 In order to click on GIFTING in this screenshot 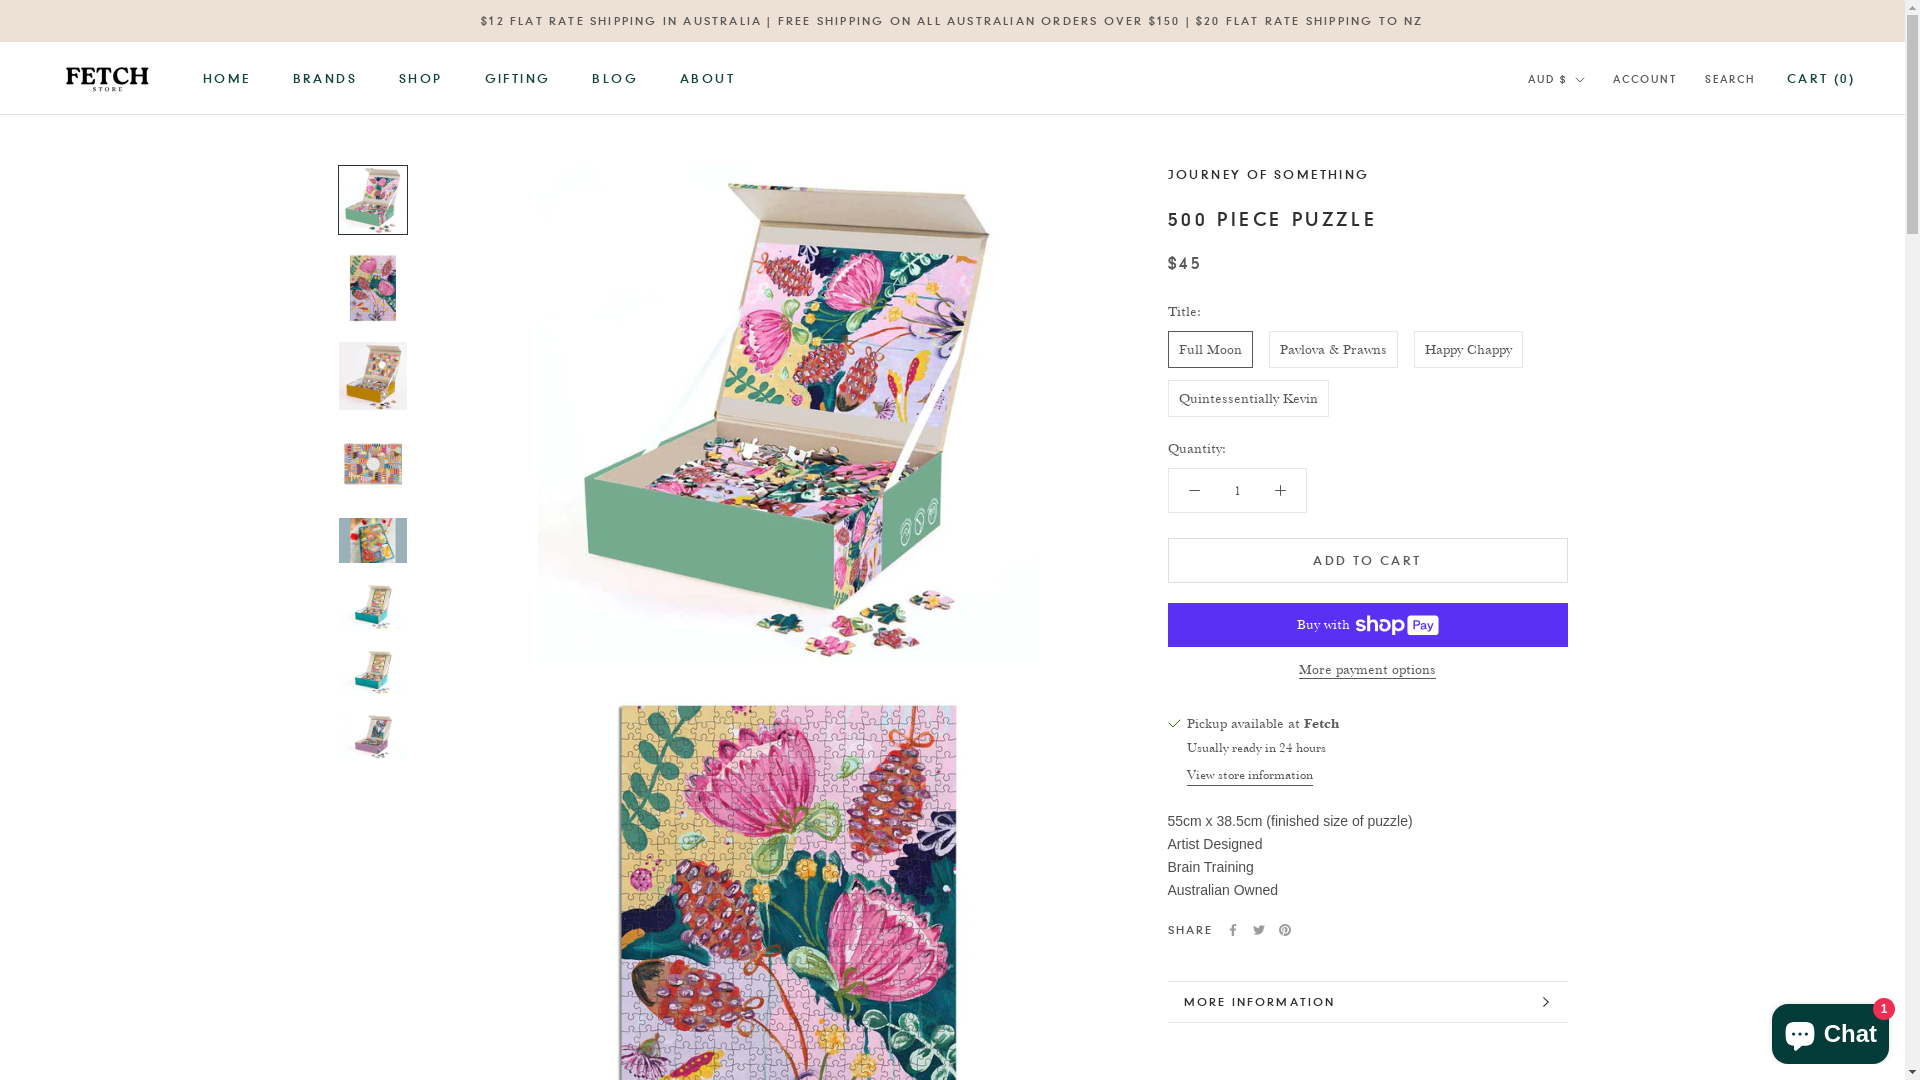, I will do `click(518, 78)`.